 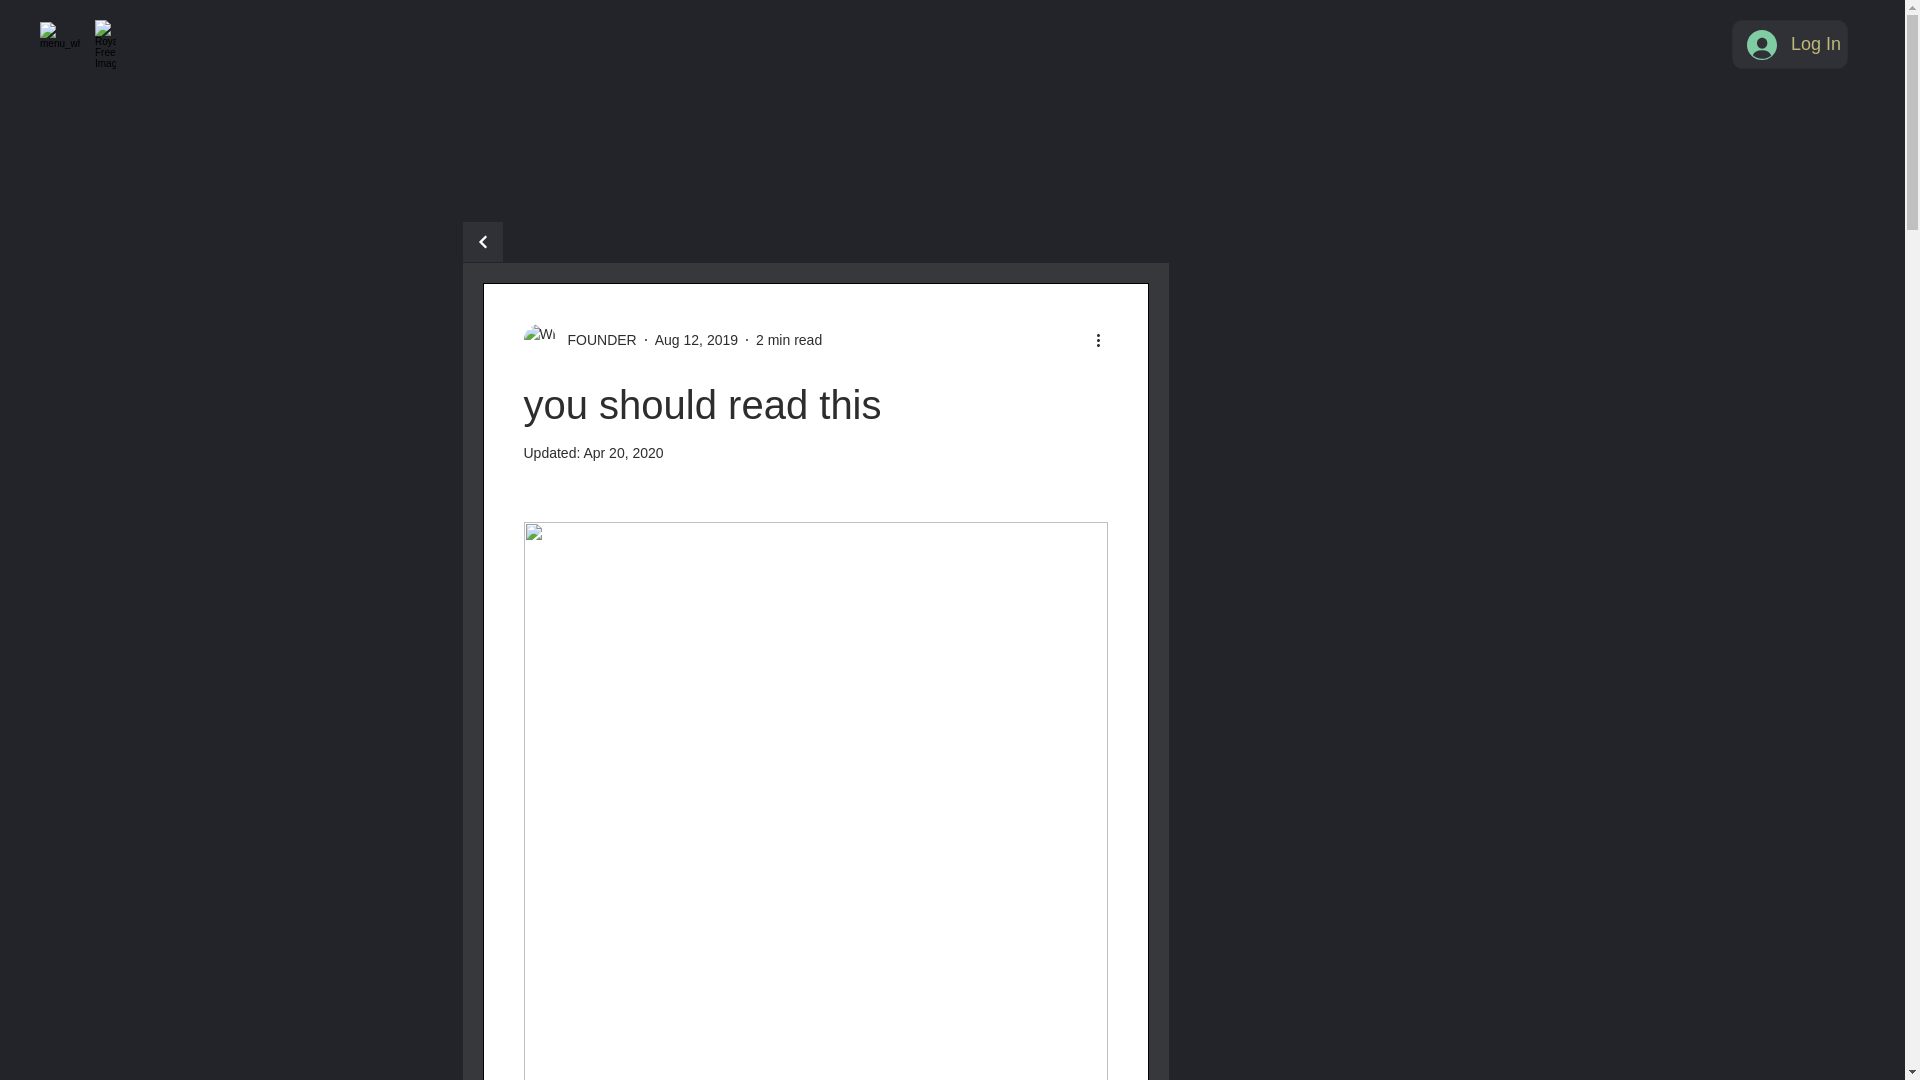 I want to click on Aug 12, 2019, so click(x=696, y=339).